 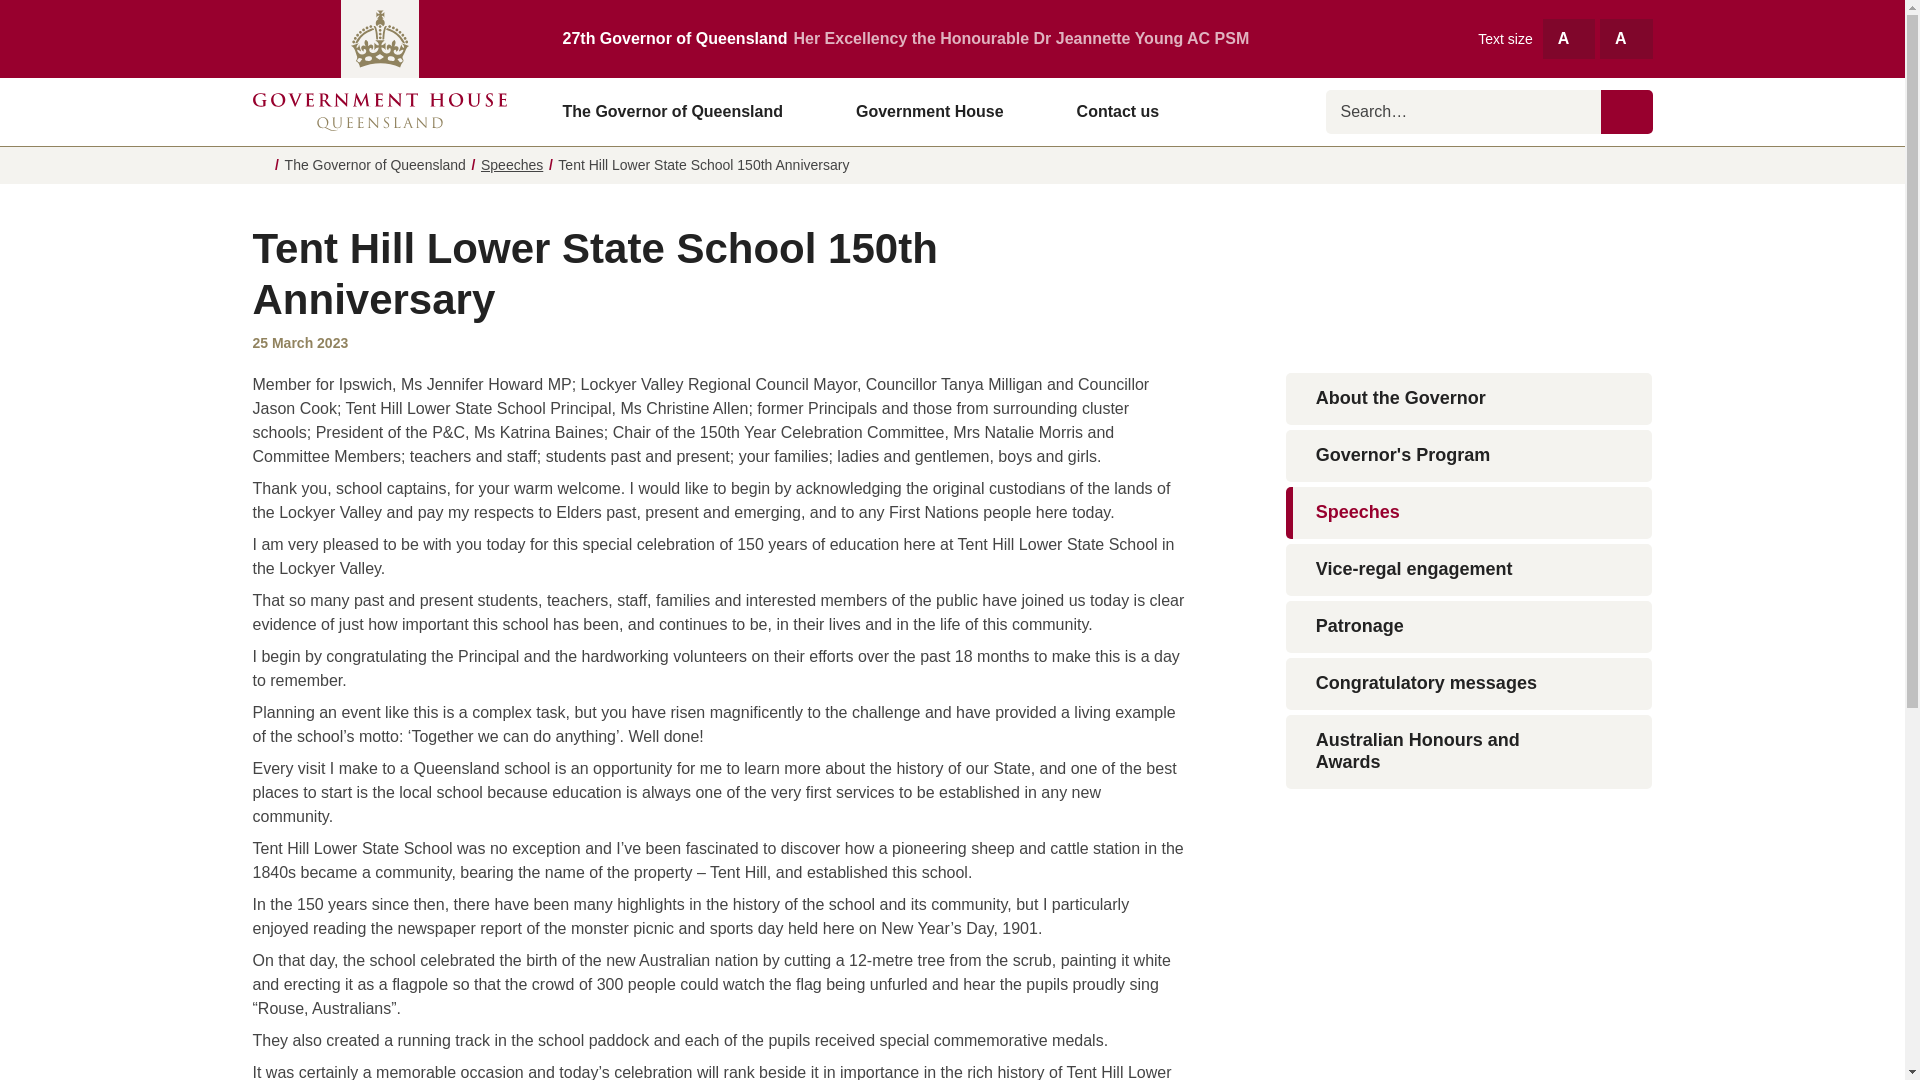 What do you see at coordinates (1470, 626) in the screenshot?
I see `Patronage` at bounding box center [1470, 626].